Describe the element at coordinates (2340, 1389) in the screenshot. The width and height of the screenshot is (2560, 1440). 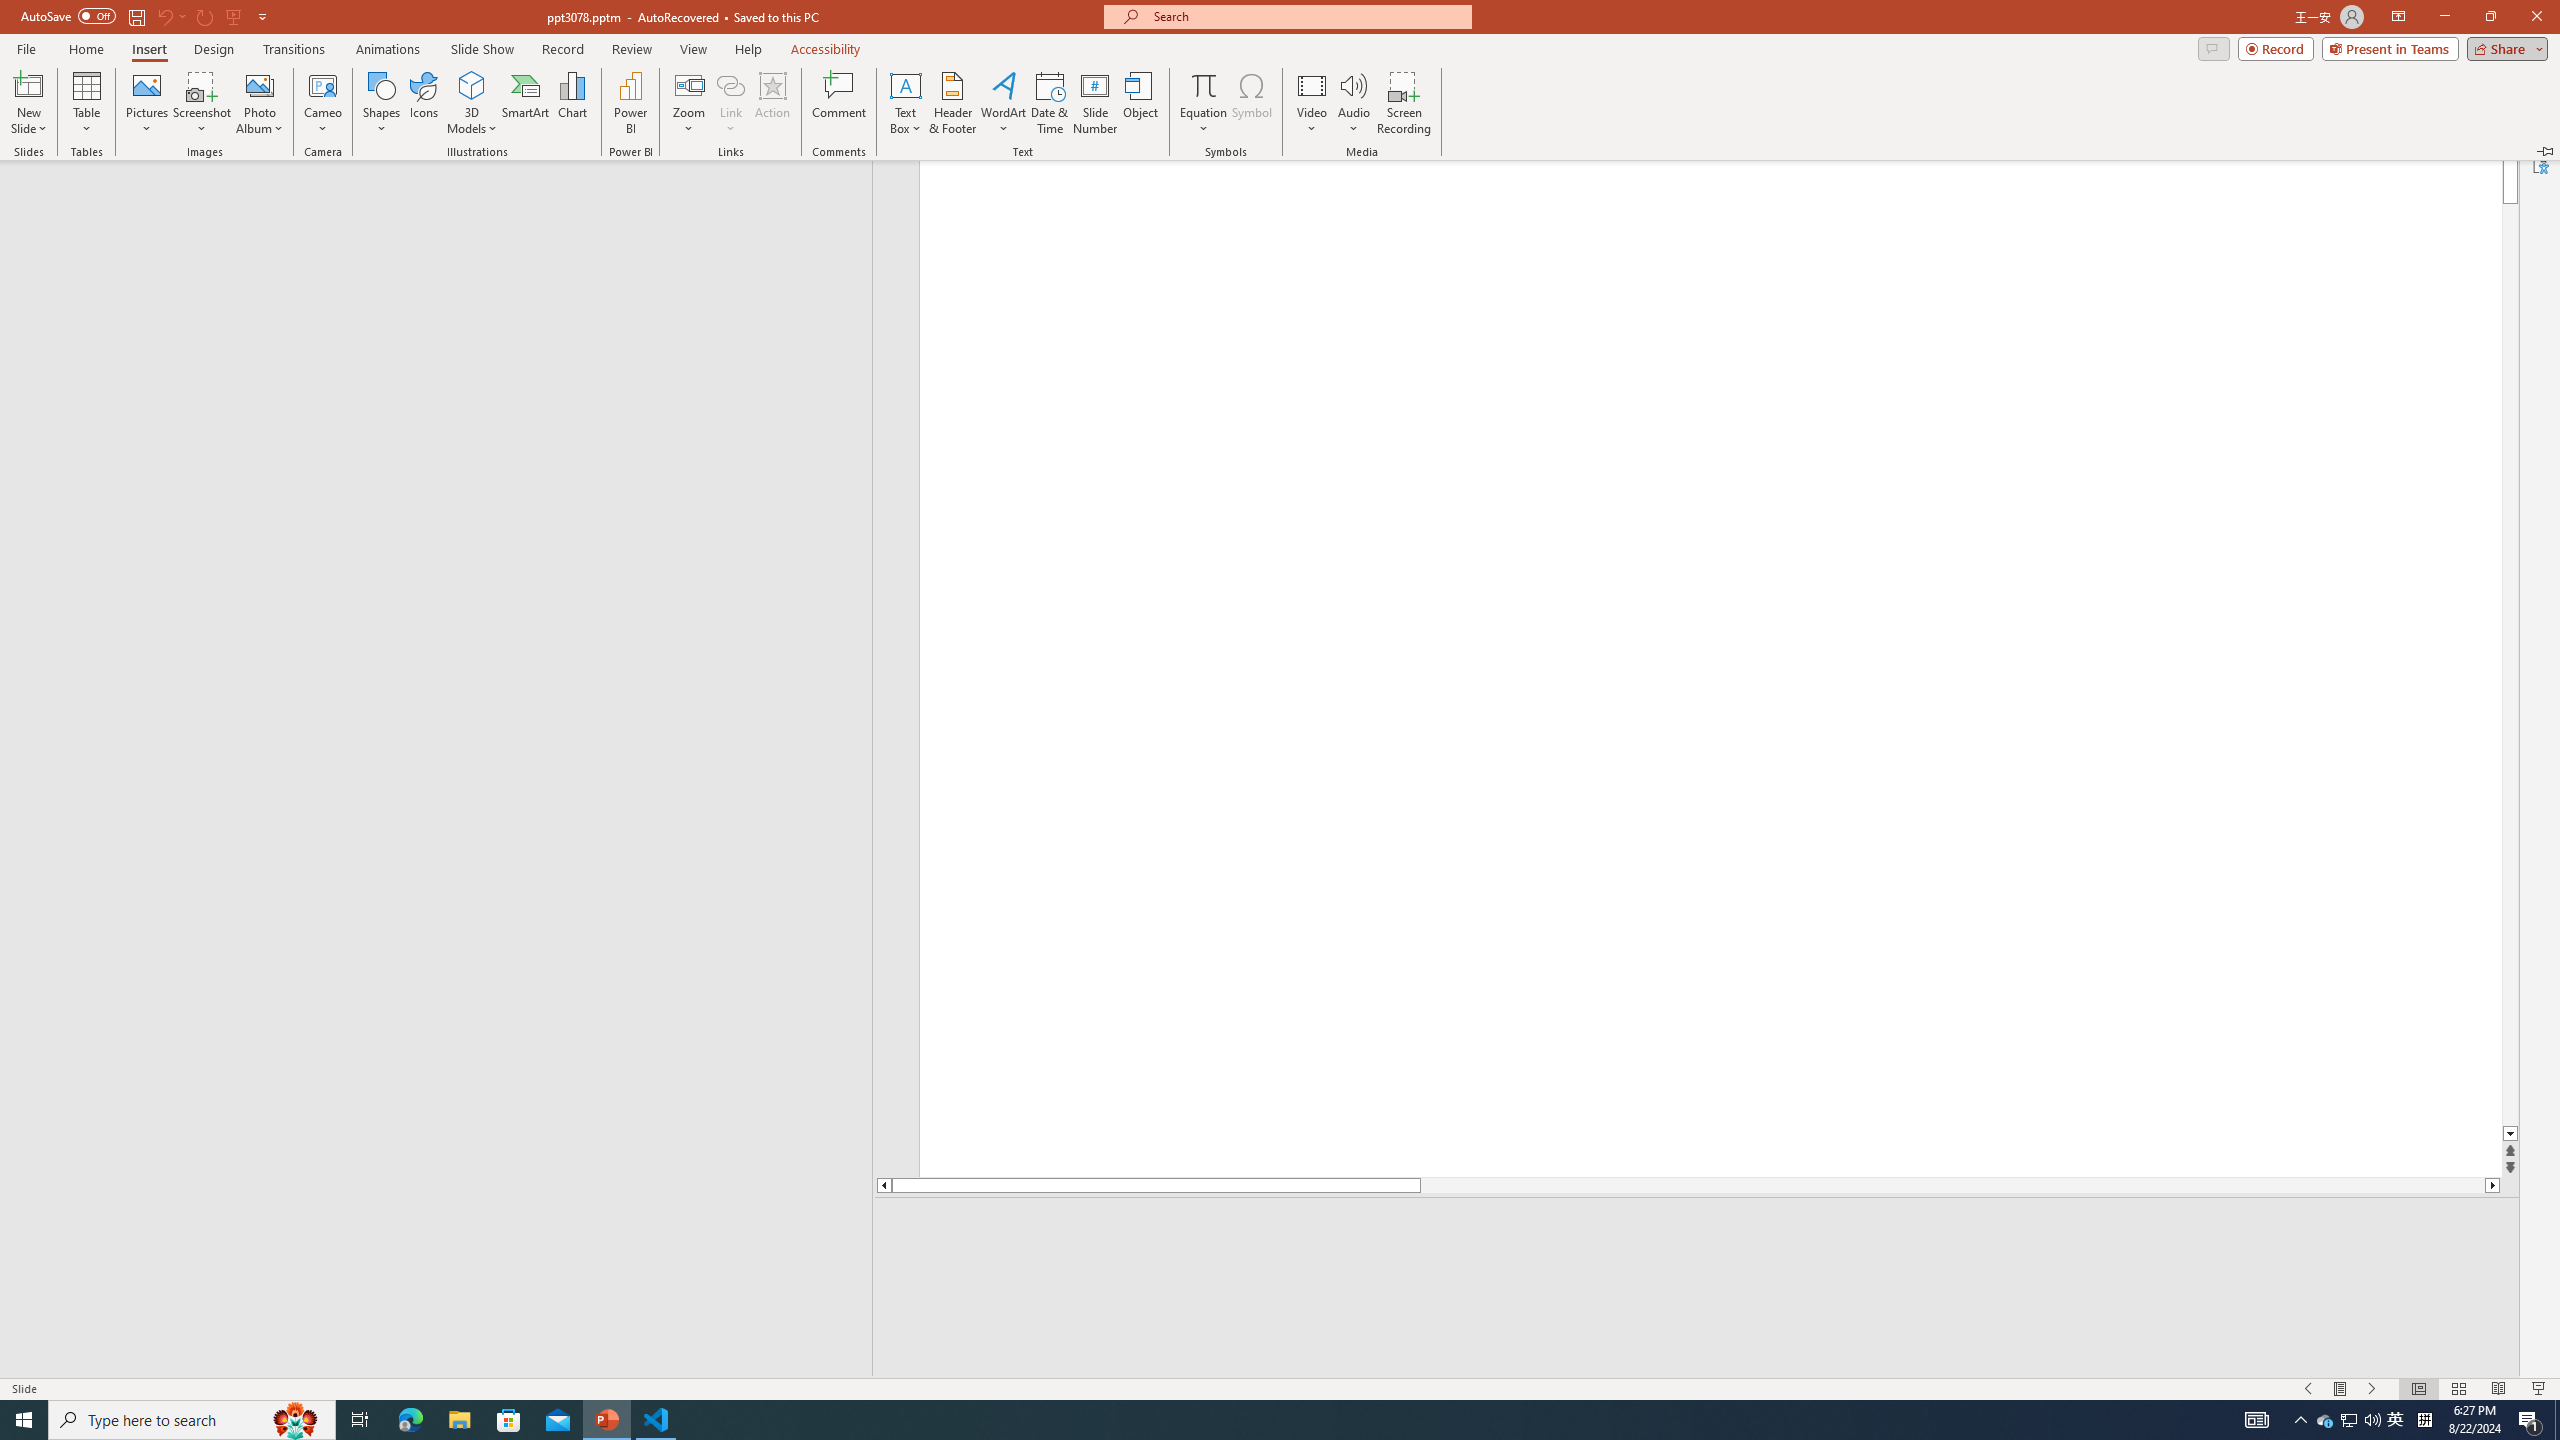
I see `Menu On` at that location.